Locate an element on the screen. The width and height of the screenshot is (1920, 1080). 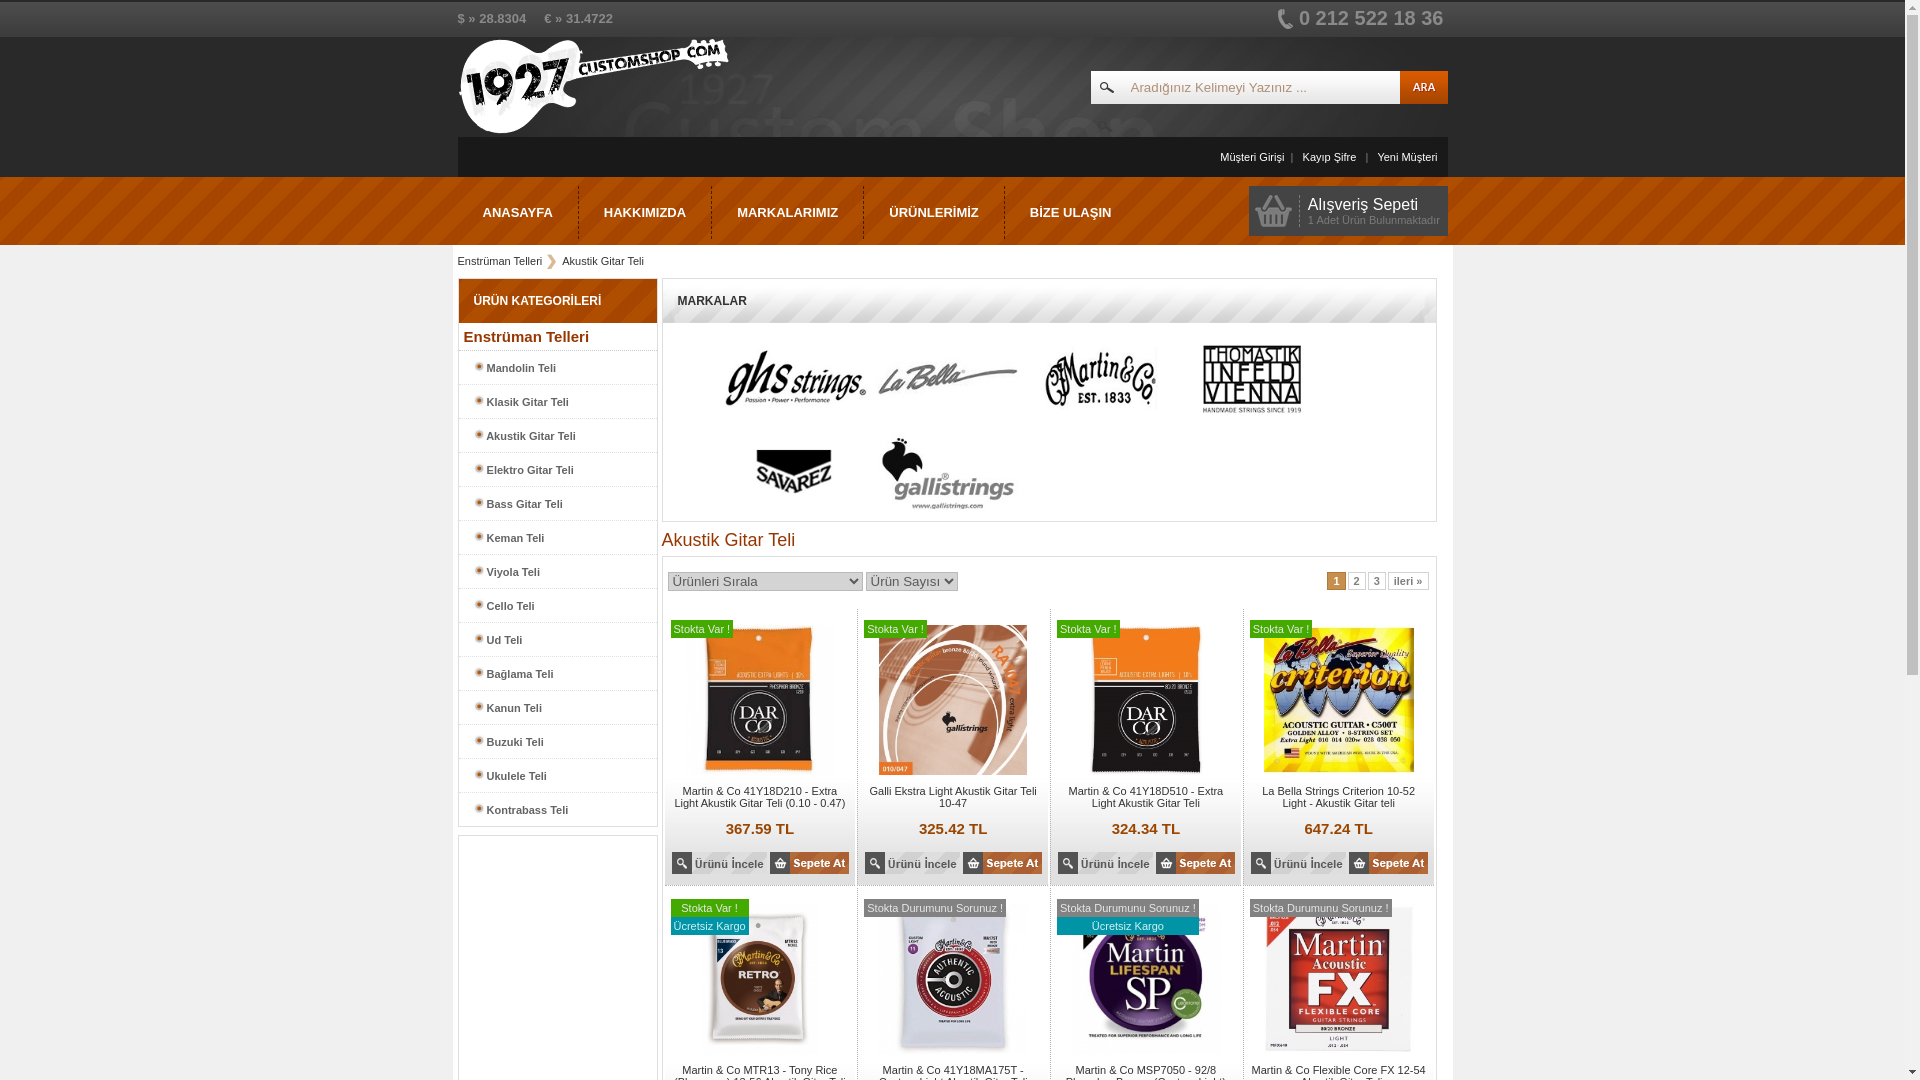
Viyola Teli is located at coordinates (557, 572).